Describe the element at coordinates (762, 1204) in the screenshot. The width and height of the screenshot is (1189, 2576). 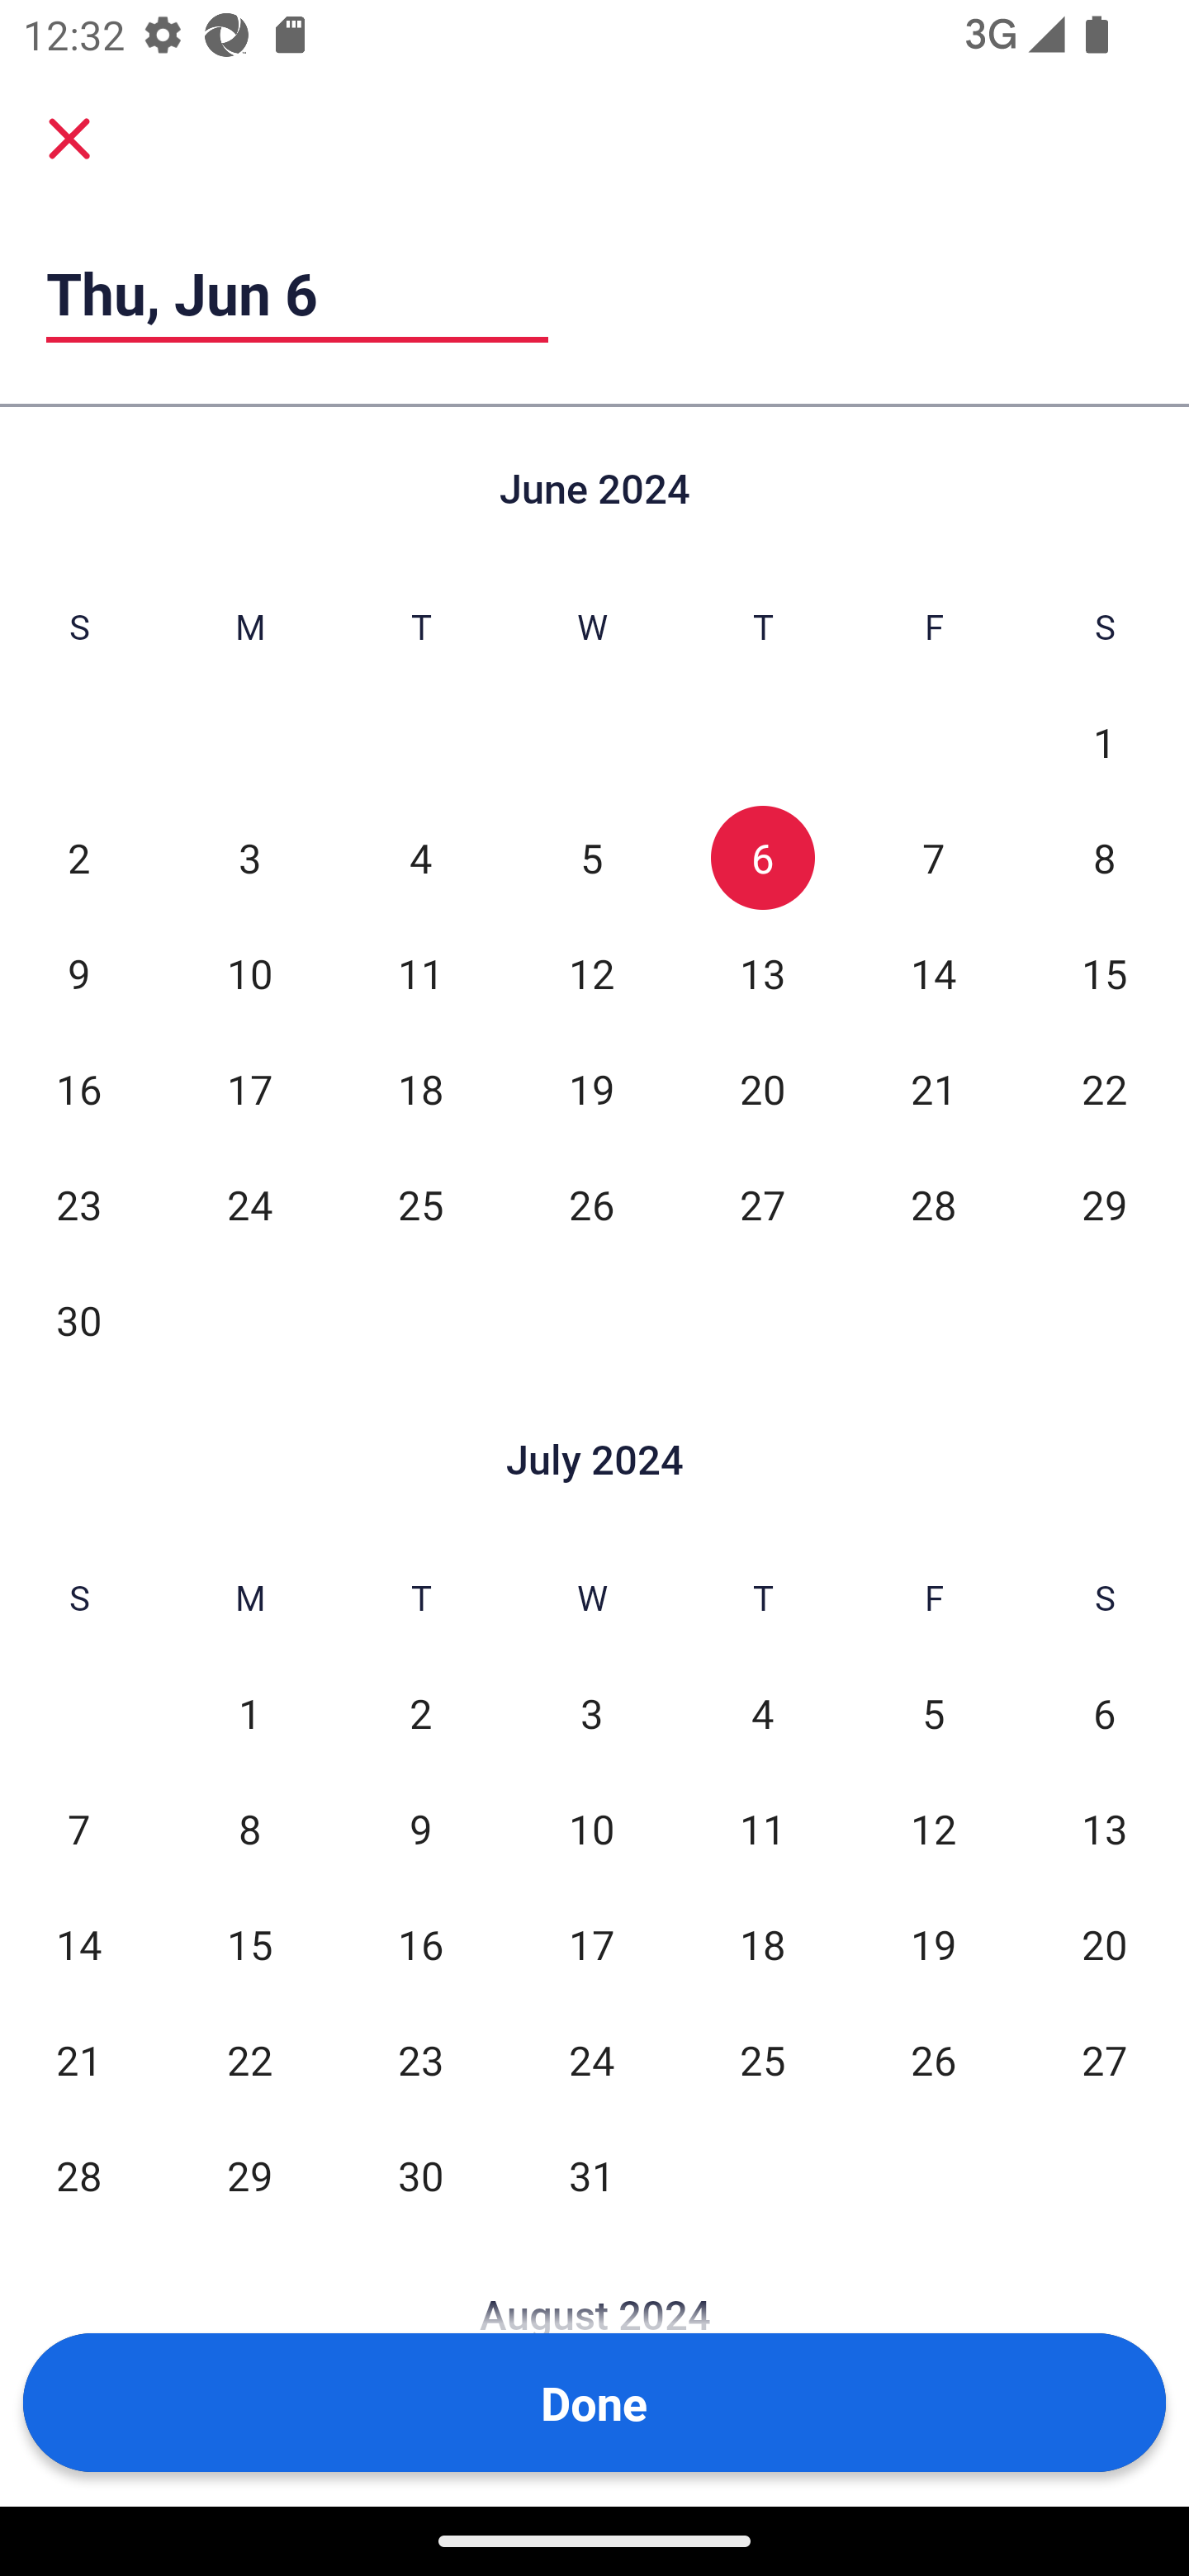
I see `27 Thu, Jun 27, Not Selected` at that location.